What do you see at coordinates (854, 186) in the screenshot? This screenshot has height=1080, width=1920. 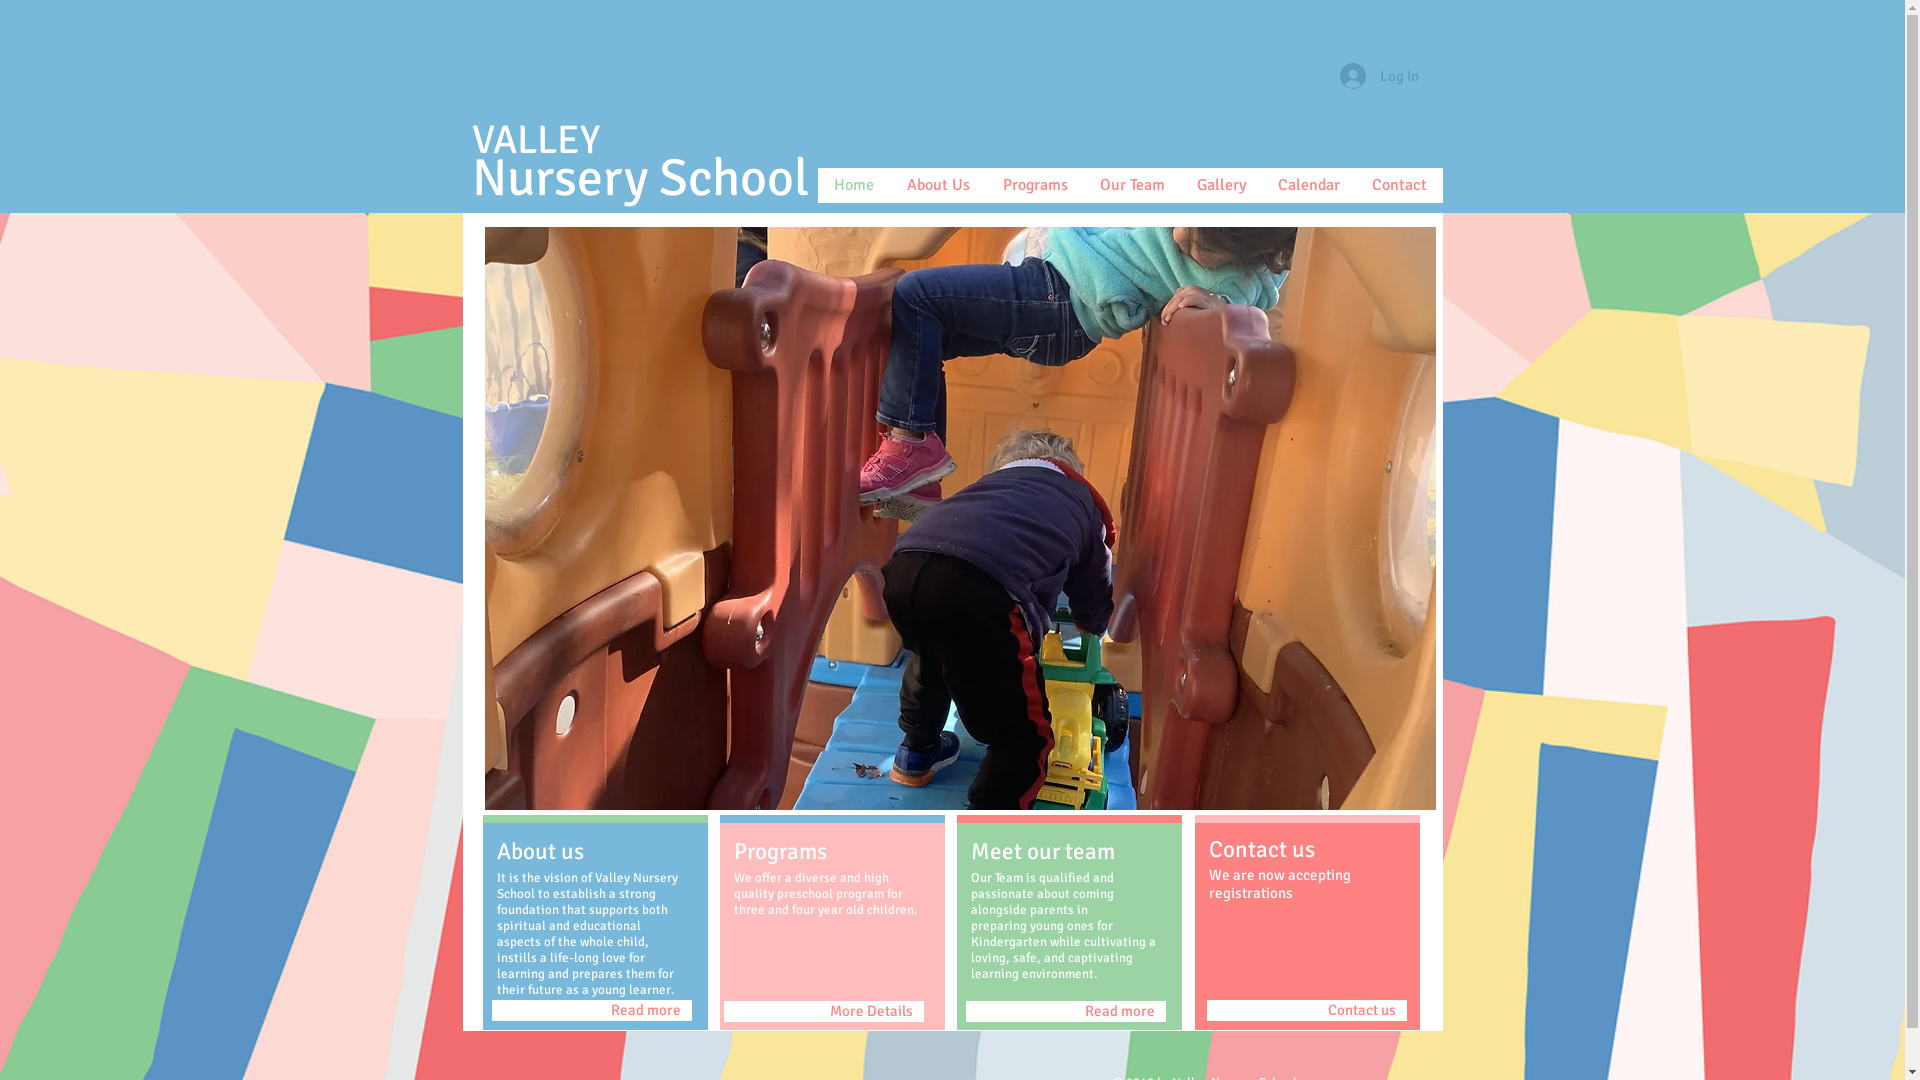 I see `Home` at bounding box center [854, 186].